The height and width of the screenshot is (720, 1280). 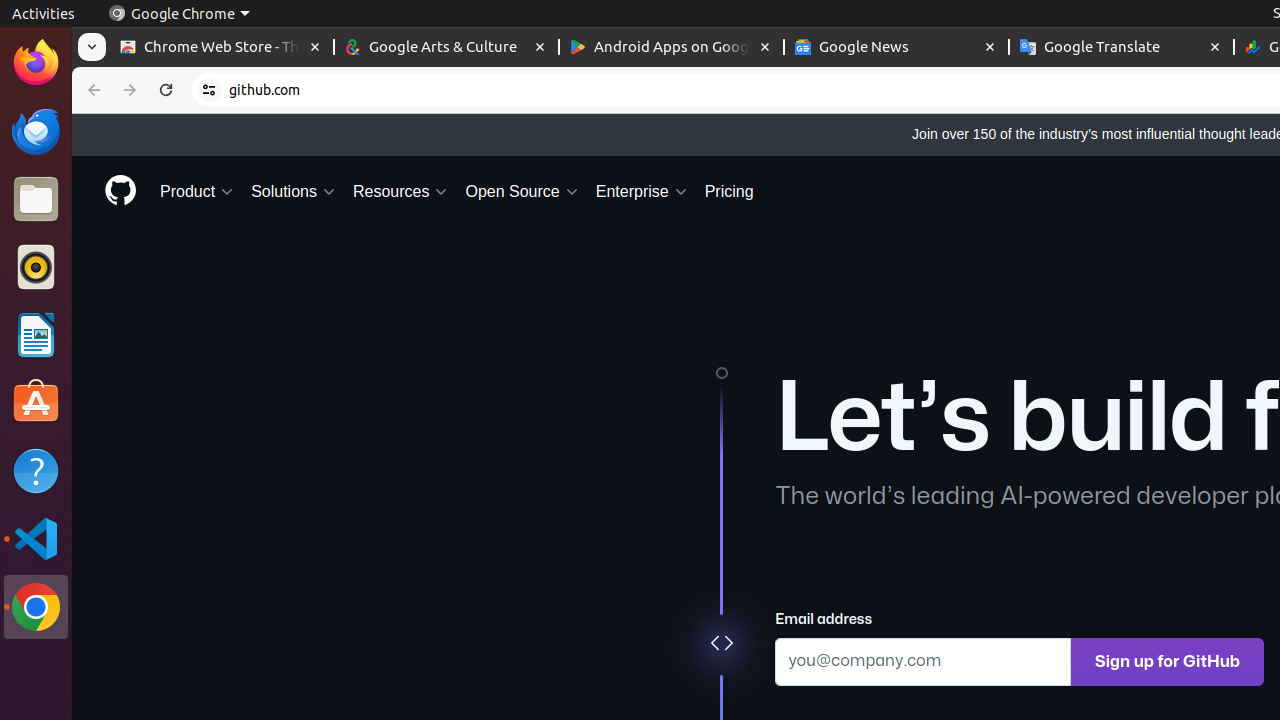 I want to click on Enterprise, so click(x=642, y=192).